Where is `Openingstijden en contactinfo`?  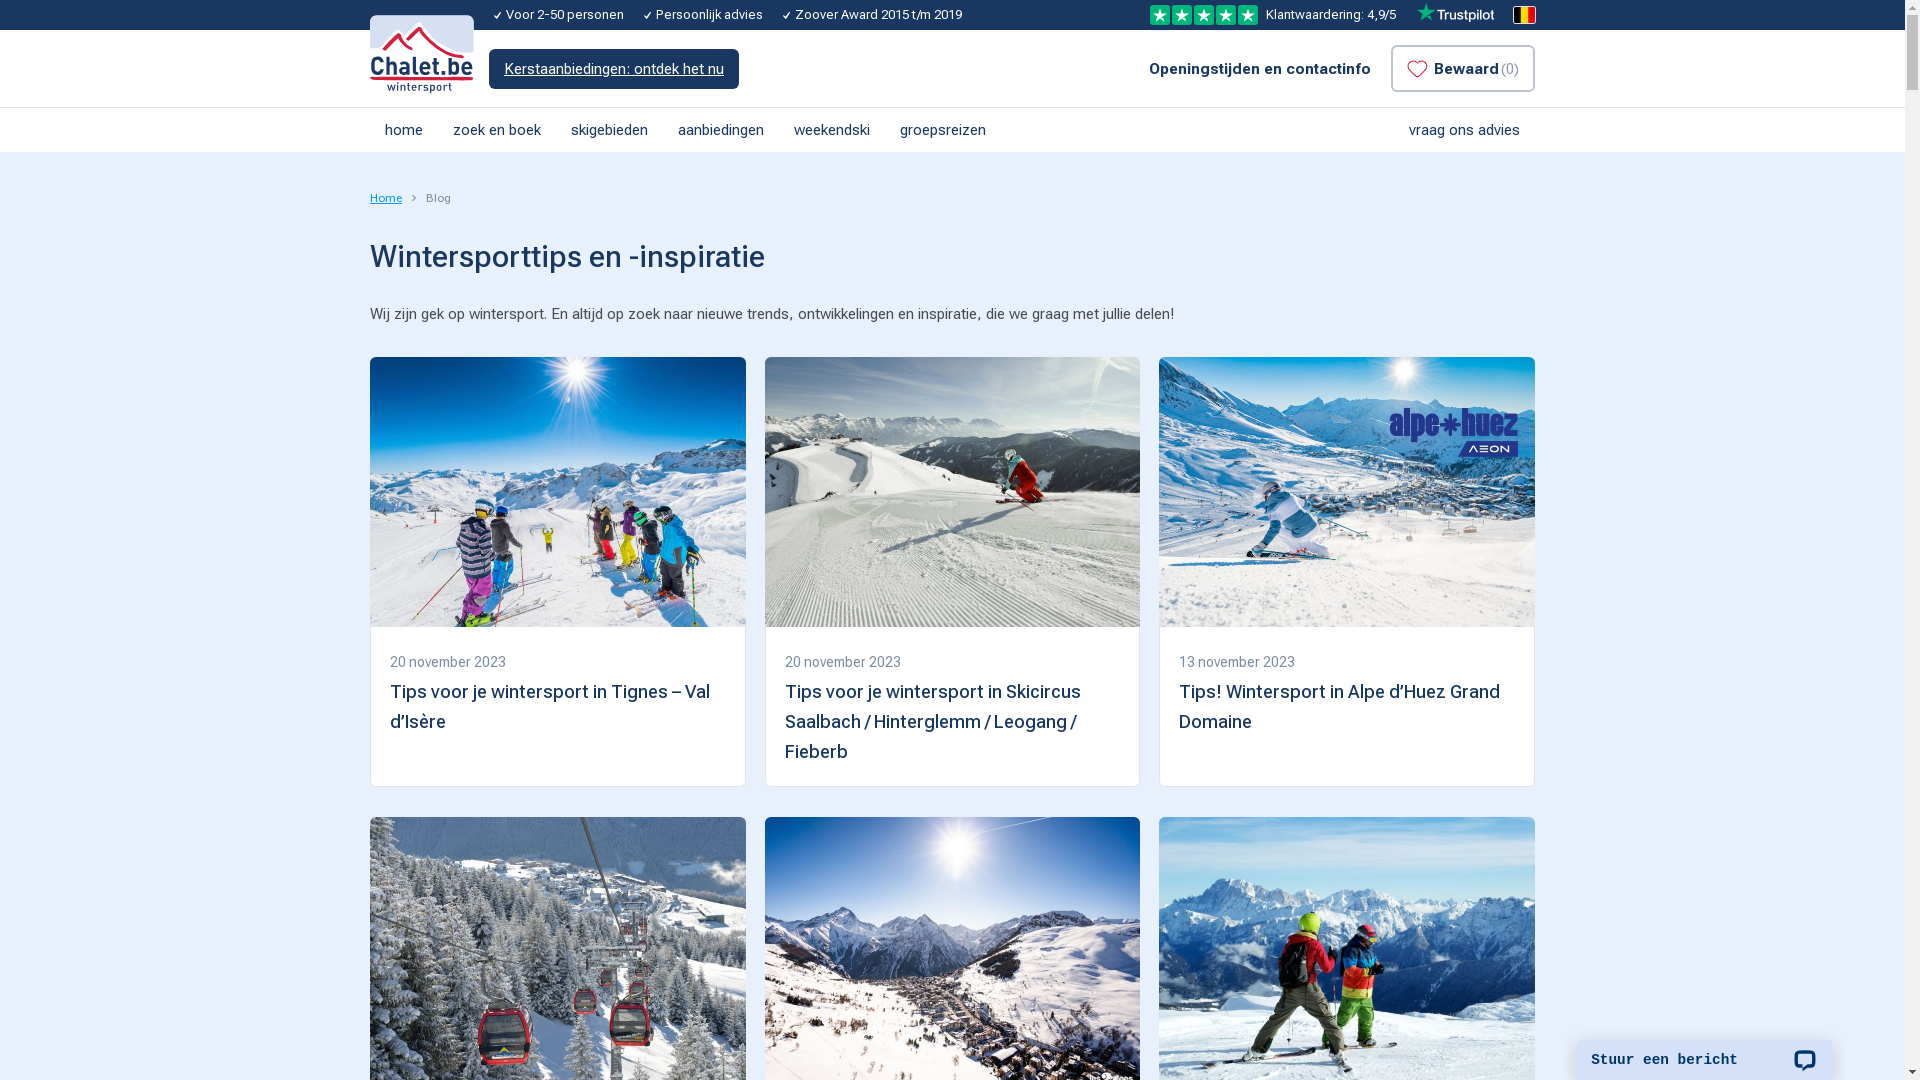
Openingstijden en contactinfo is located at coordinates (1260, 68).